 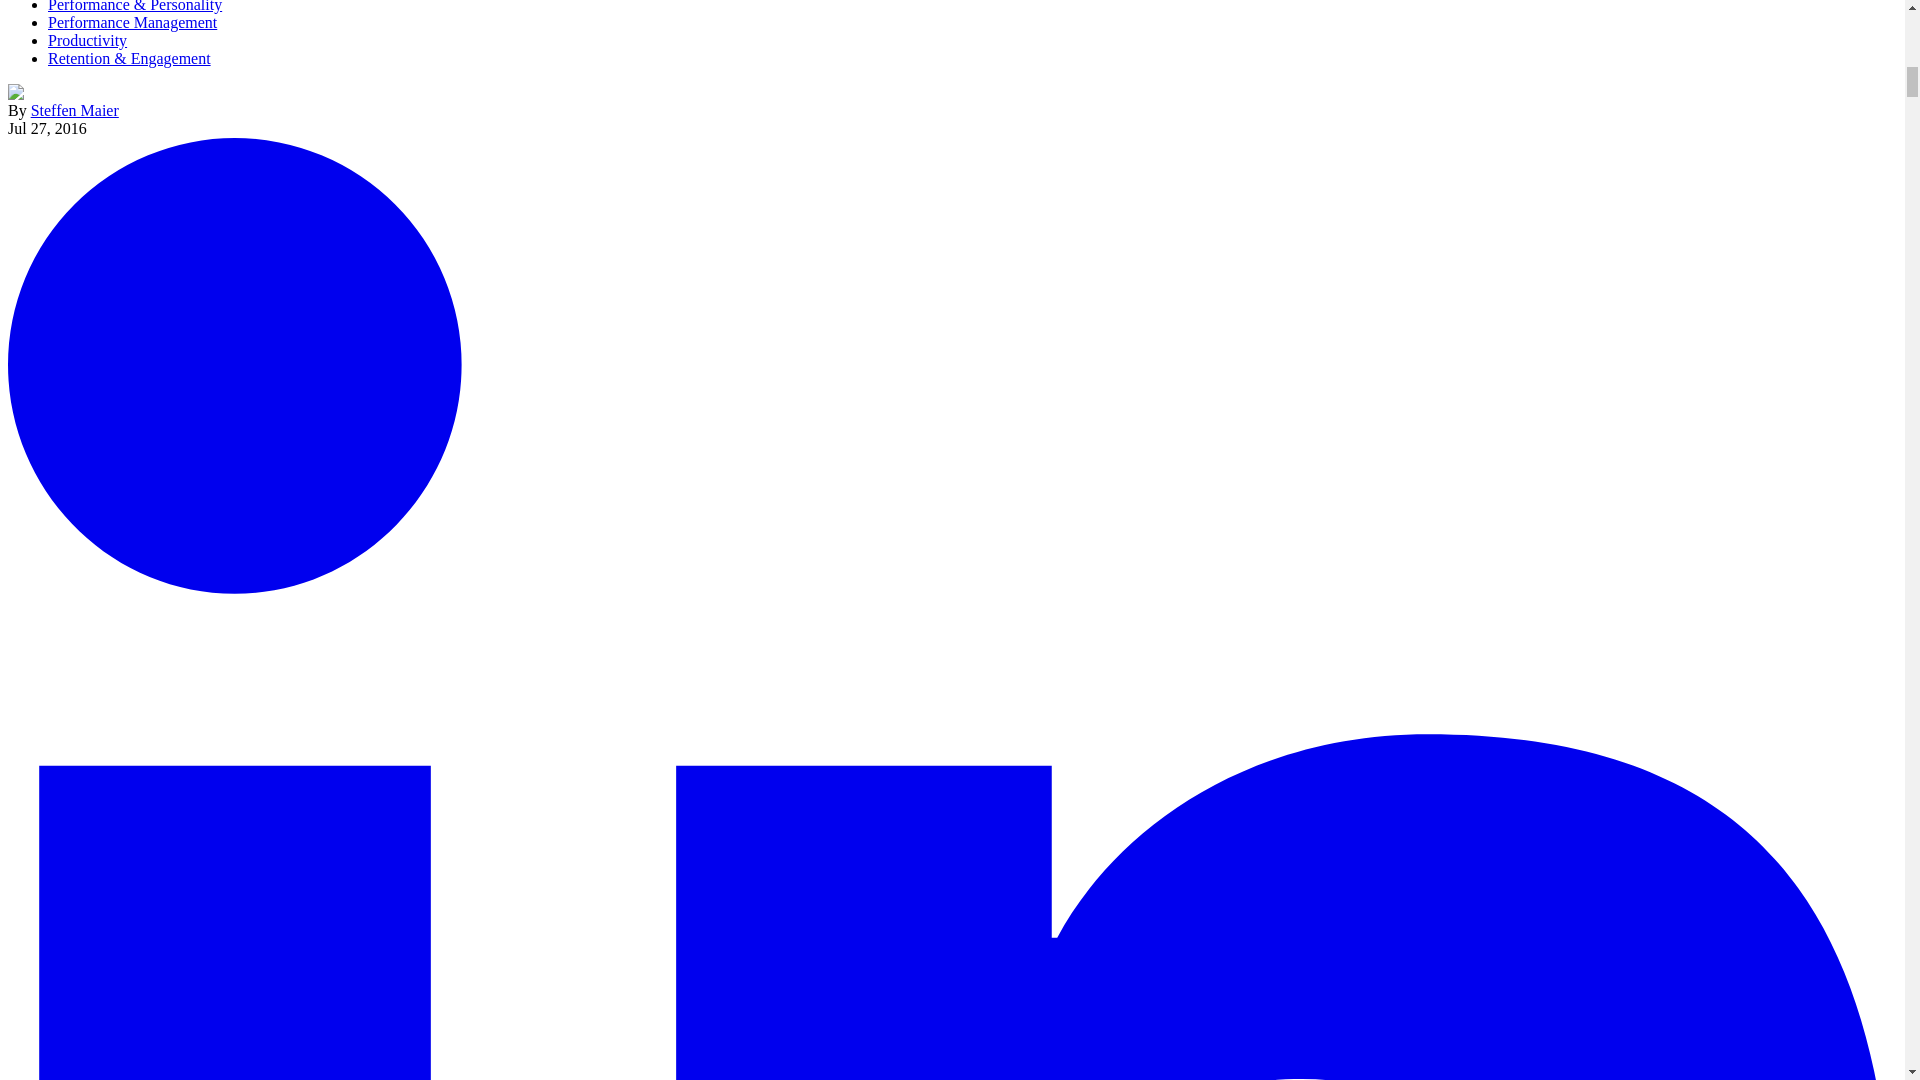 What do you see at coordinates (132, 22) in the screenshot?
I see `Performance Management` at bounding box center [132, 22].